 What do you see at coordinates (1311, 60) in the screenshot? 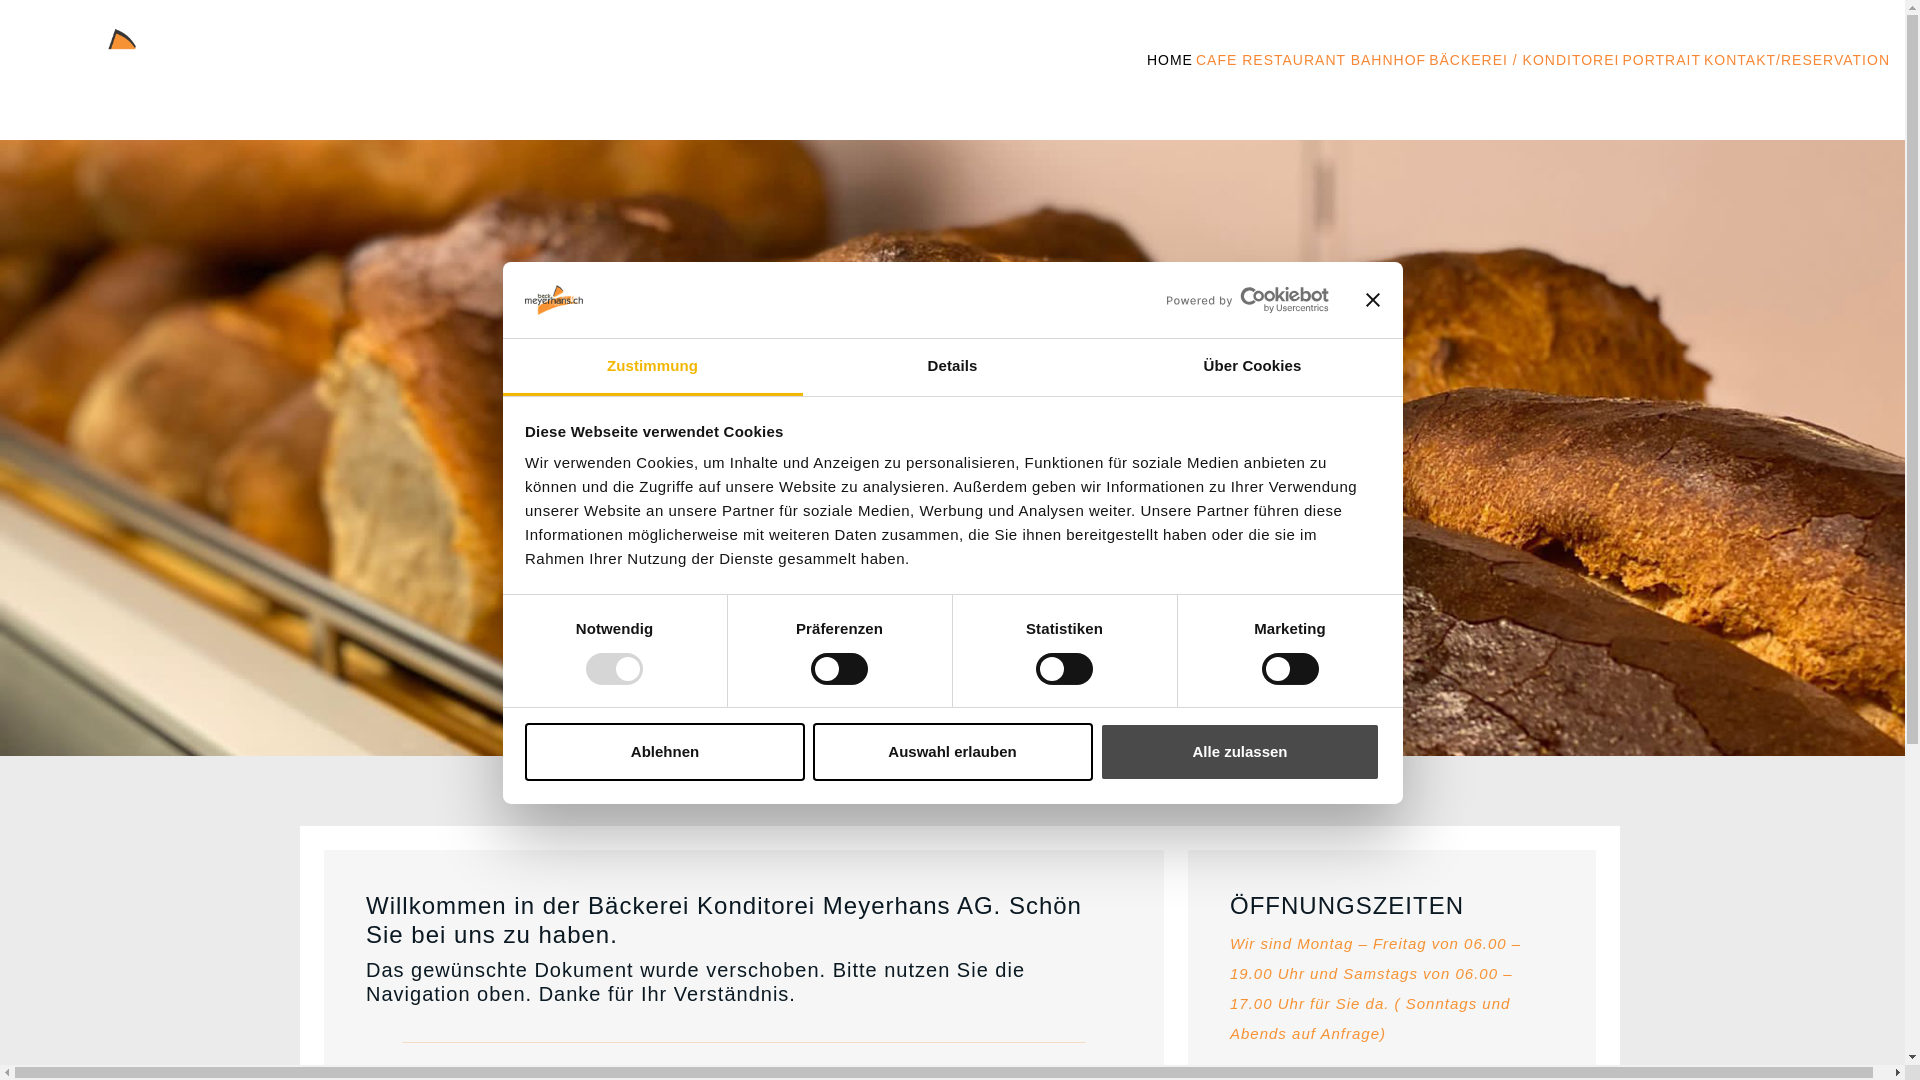
I see `CAFE RESTAURANT BAHNHOF` at bounding box center [1311, 60].